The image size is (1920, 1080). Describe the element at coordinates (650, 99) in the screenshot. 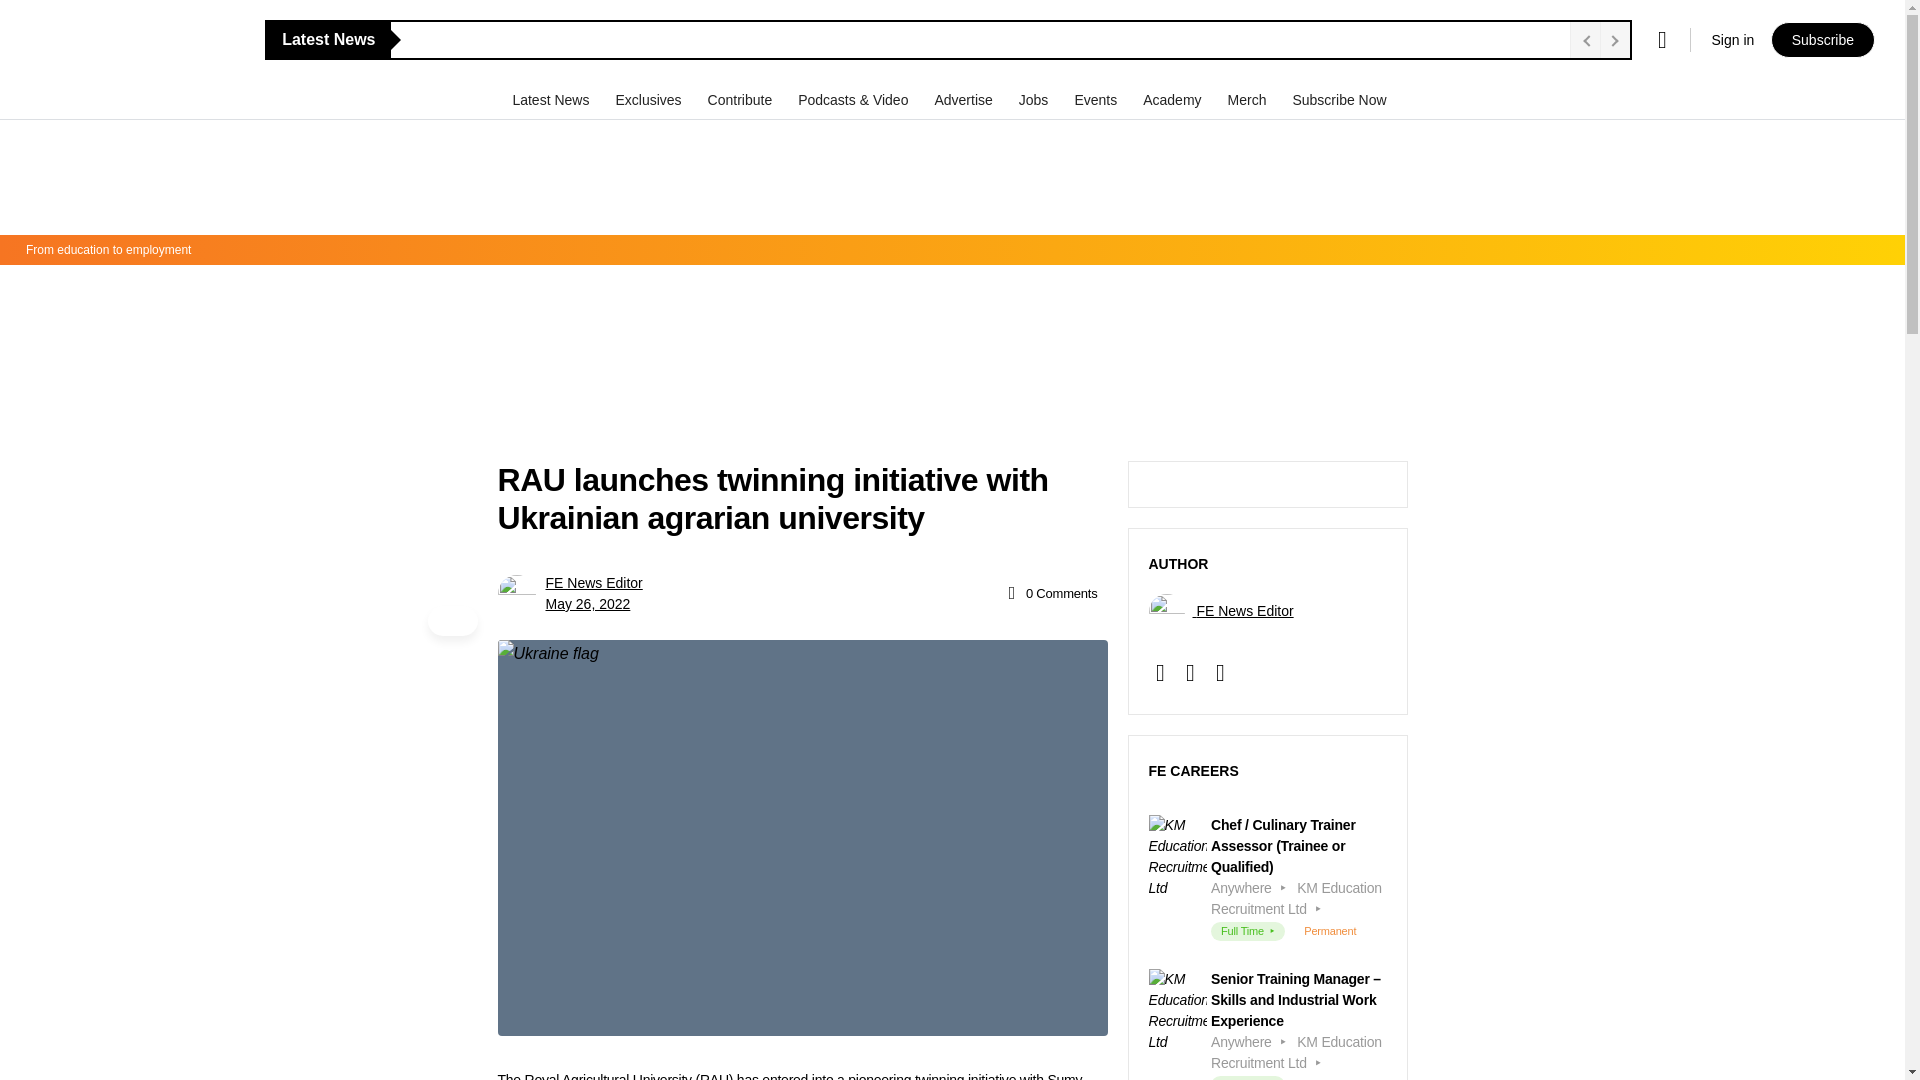

I see `Exclusives` at that location.